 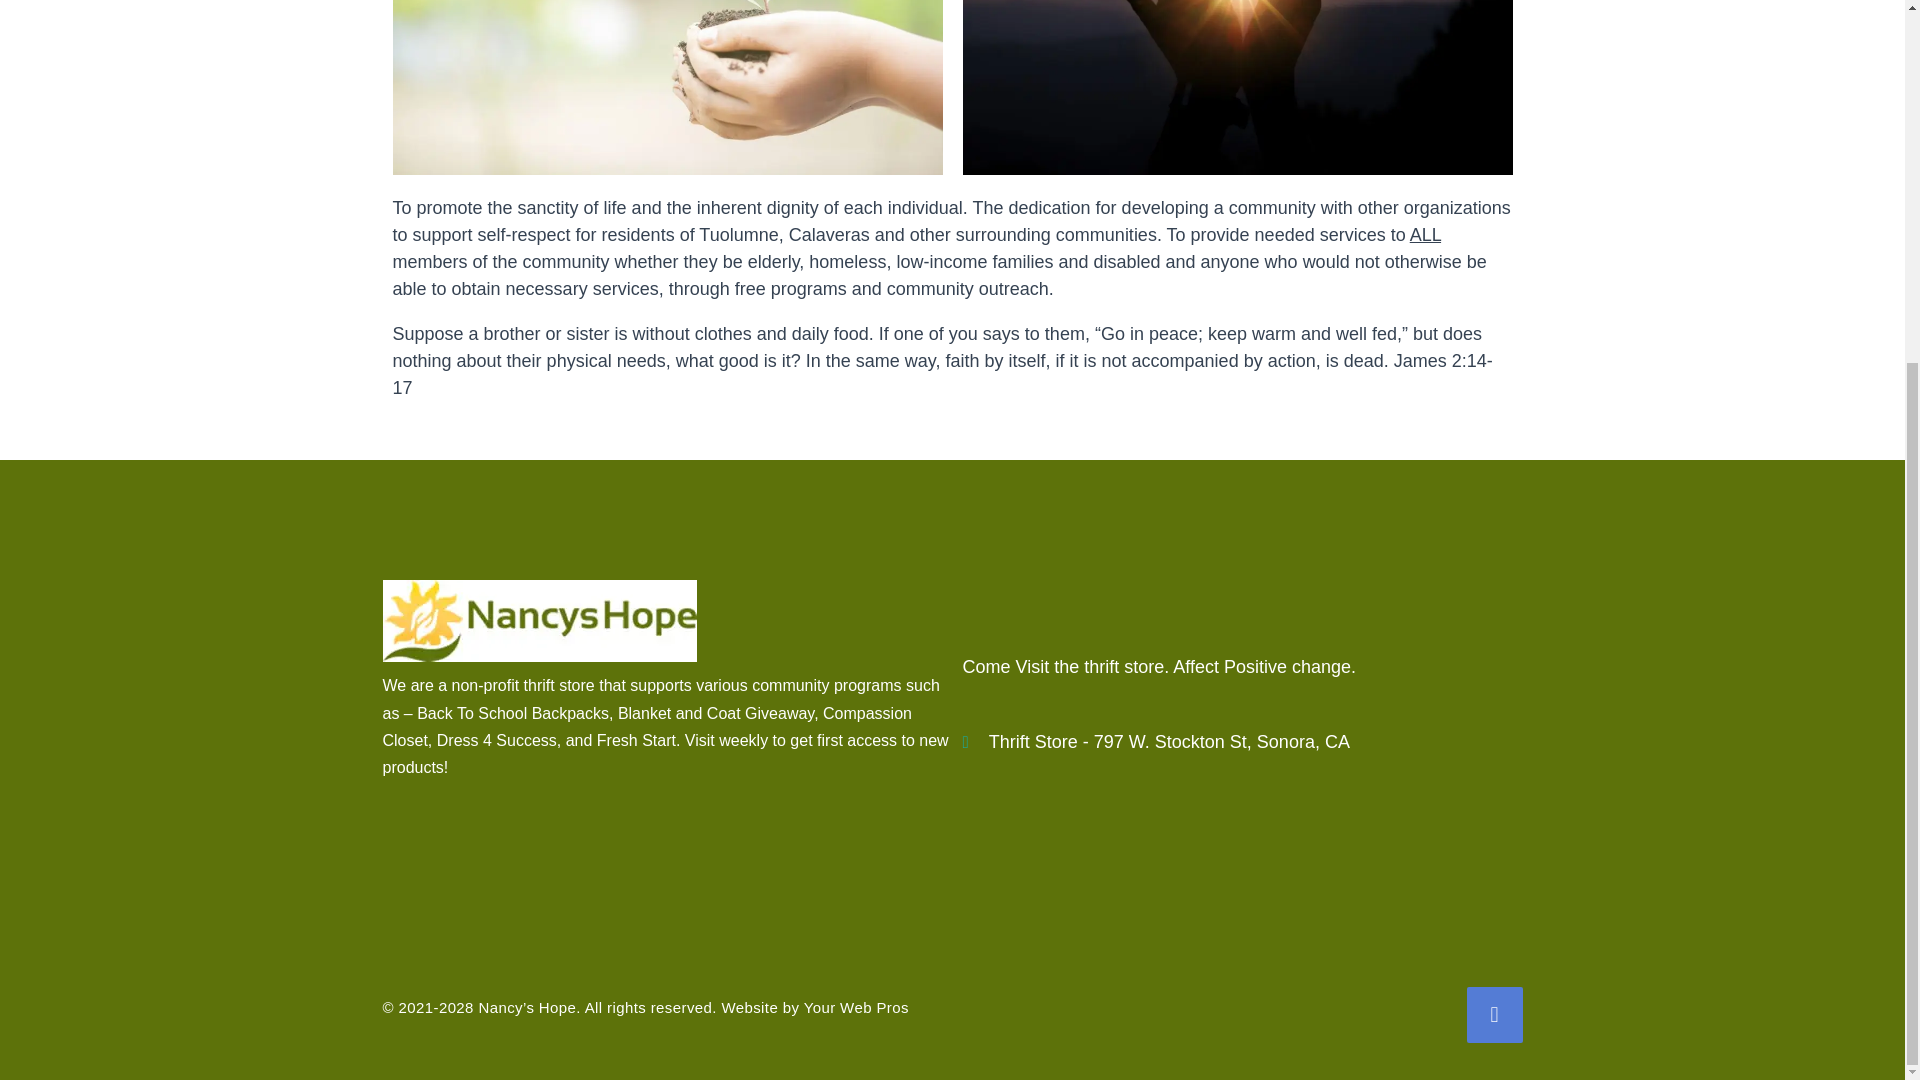 I want to click on Your Web Pros, so click(x=856, y=1008).